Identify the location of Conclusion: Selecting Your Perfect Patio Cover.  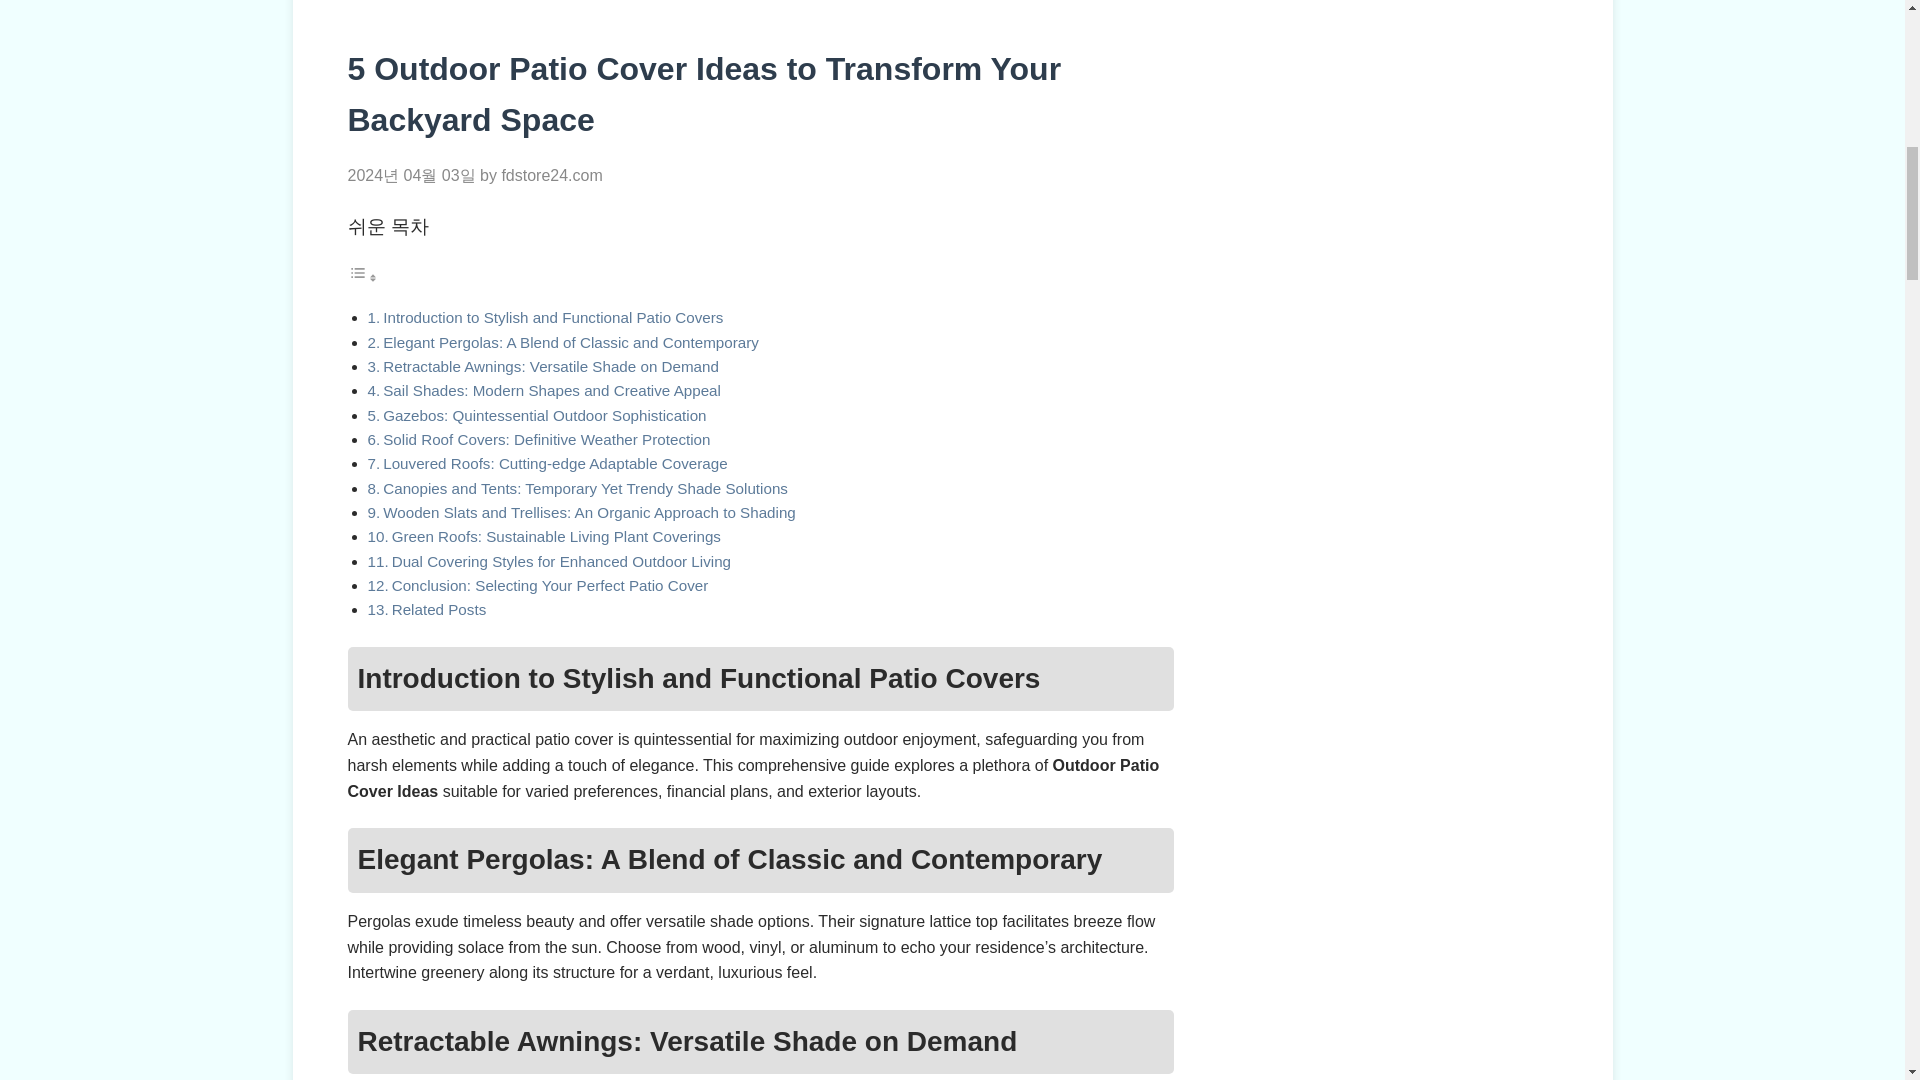
(550, 585).